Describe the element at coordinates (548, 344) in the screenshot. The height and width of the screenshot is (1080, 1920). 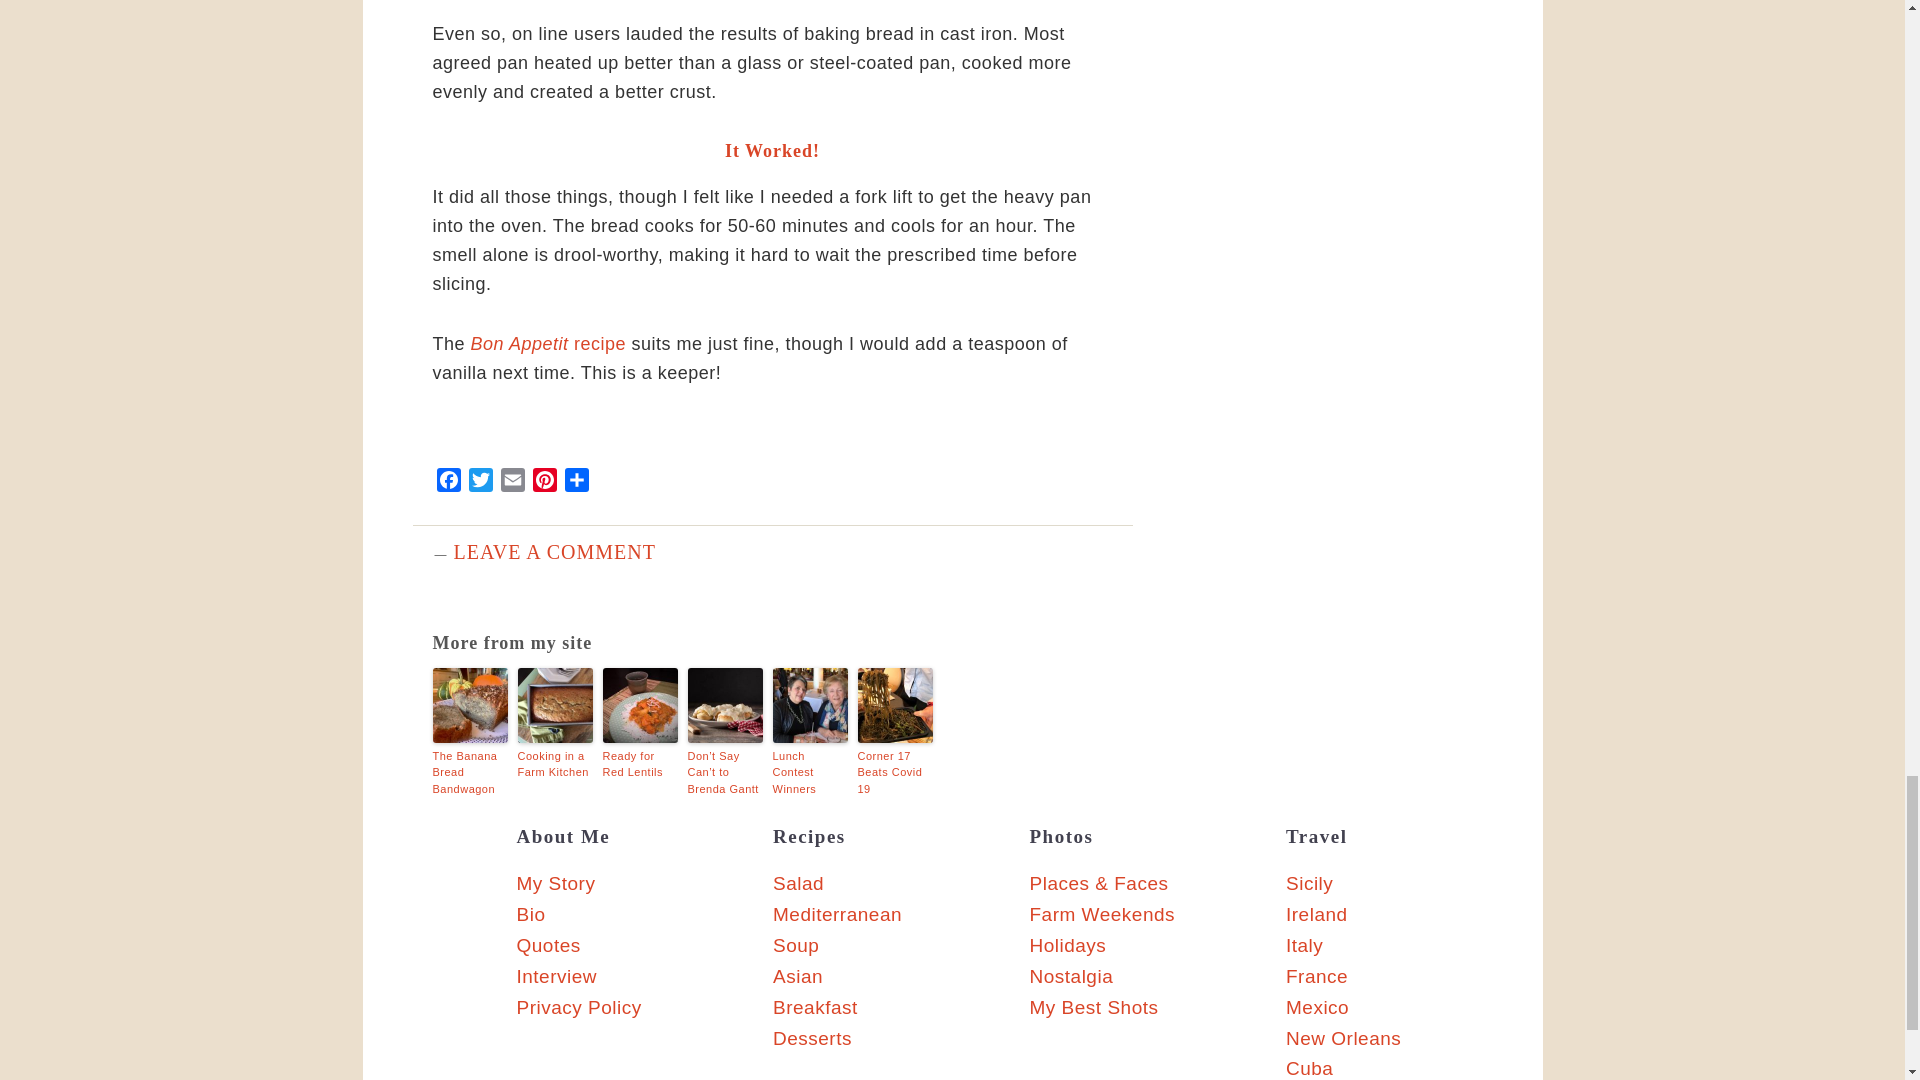
I see `Bon Appetit recipe` at that location.